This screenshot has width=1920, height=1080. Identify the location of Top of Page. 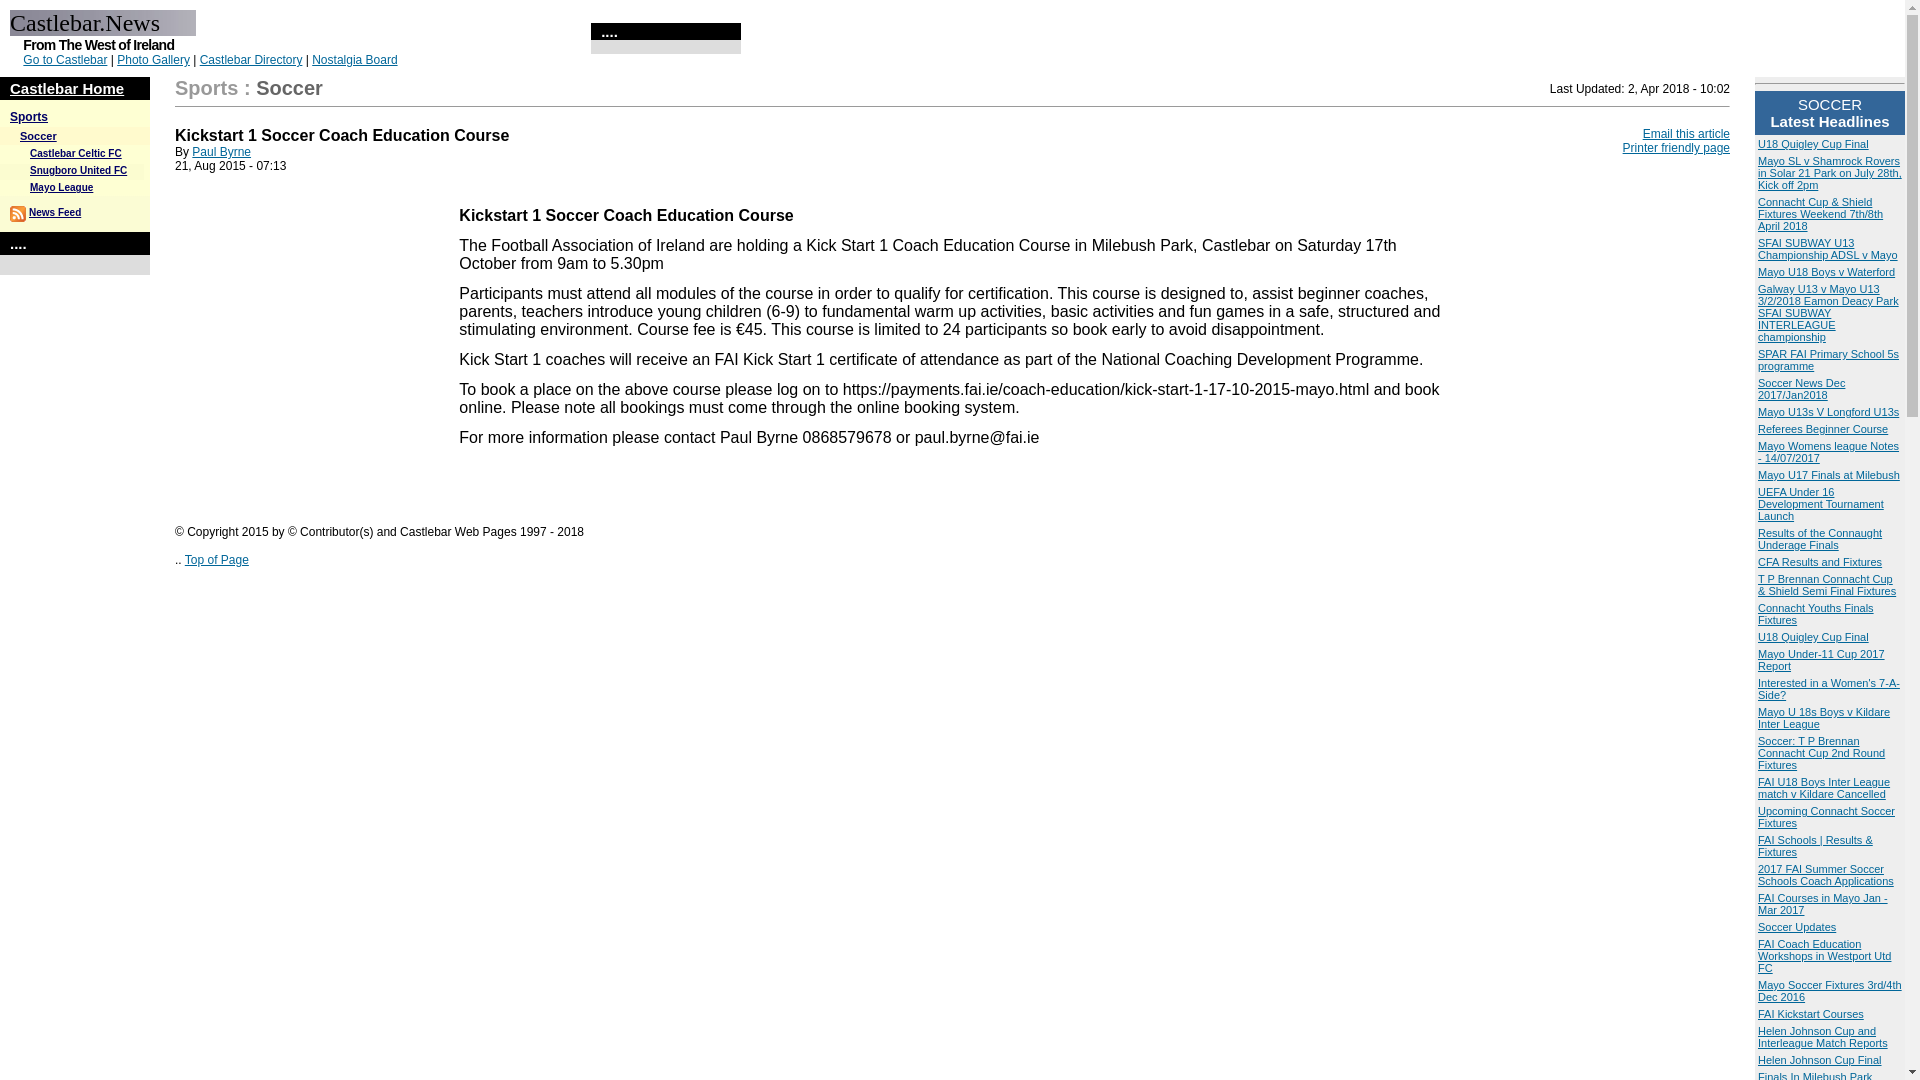
(216, 560).